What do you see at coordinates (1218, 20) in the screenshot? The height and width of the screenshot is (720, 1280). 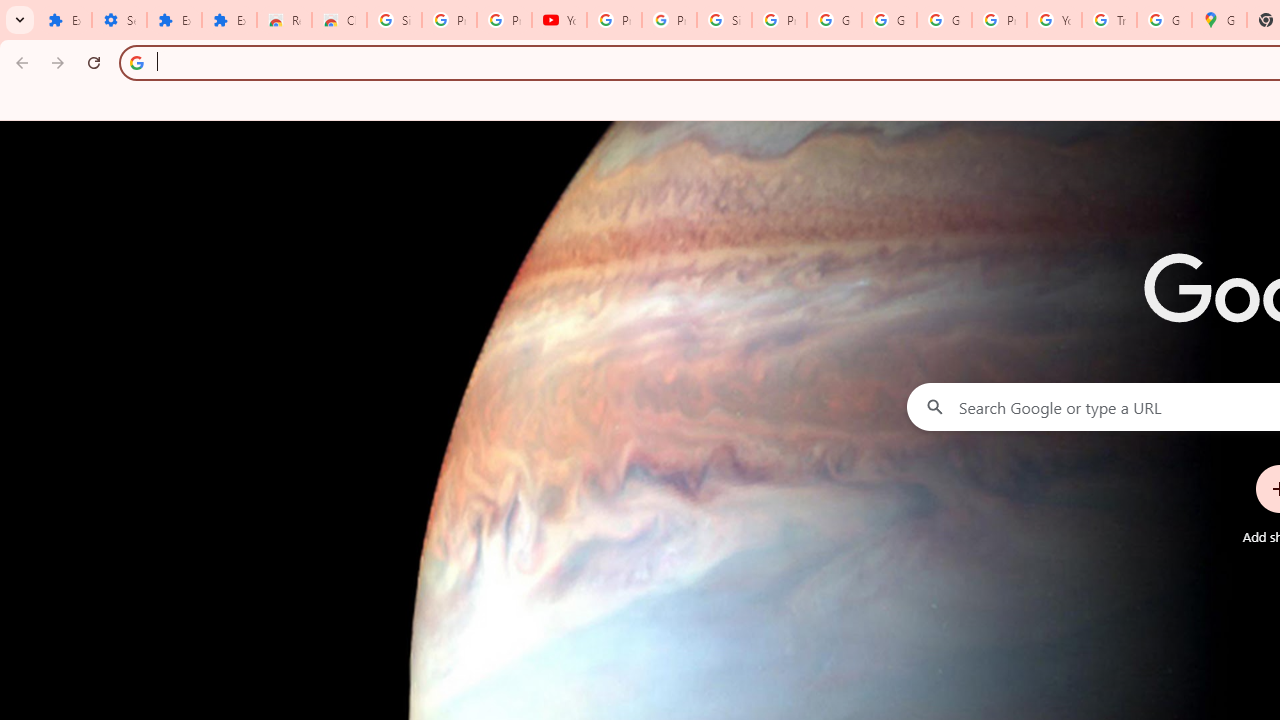 I see `Google Maps` at bounding box center [1218, 20].